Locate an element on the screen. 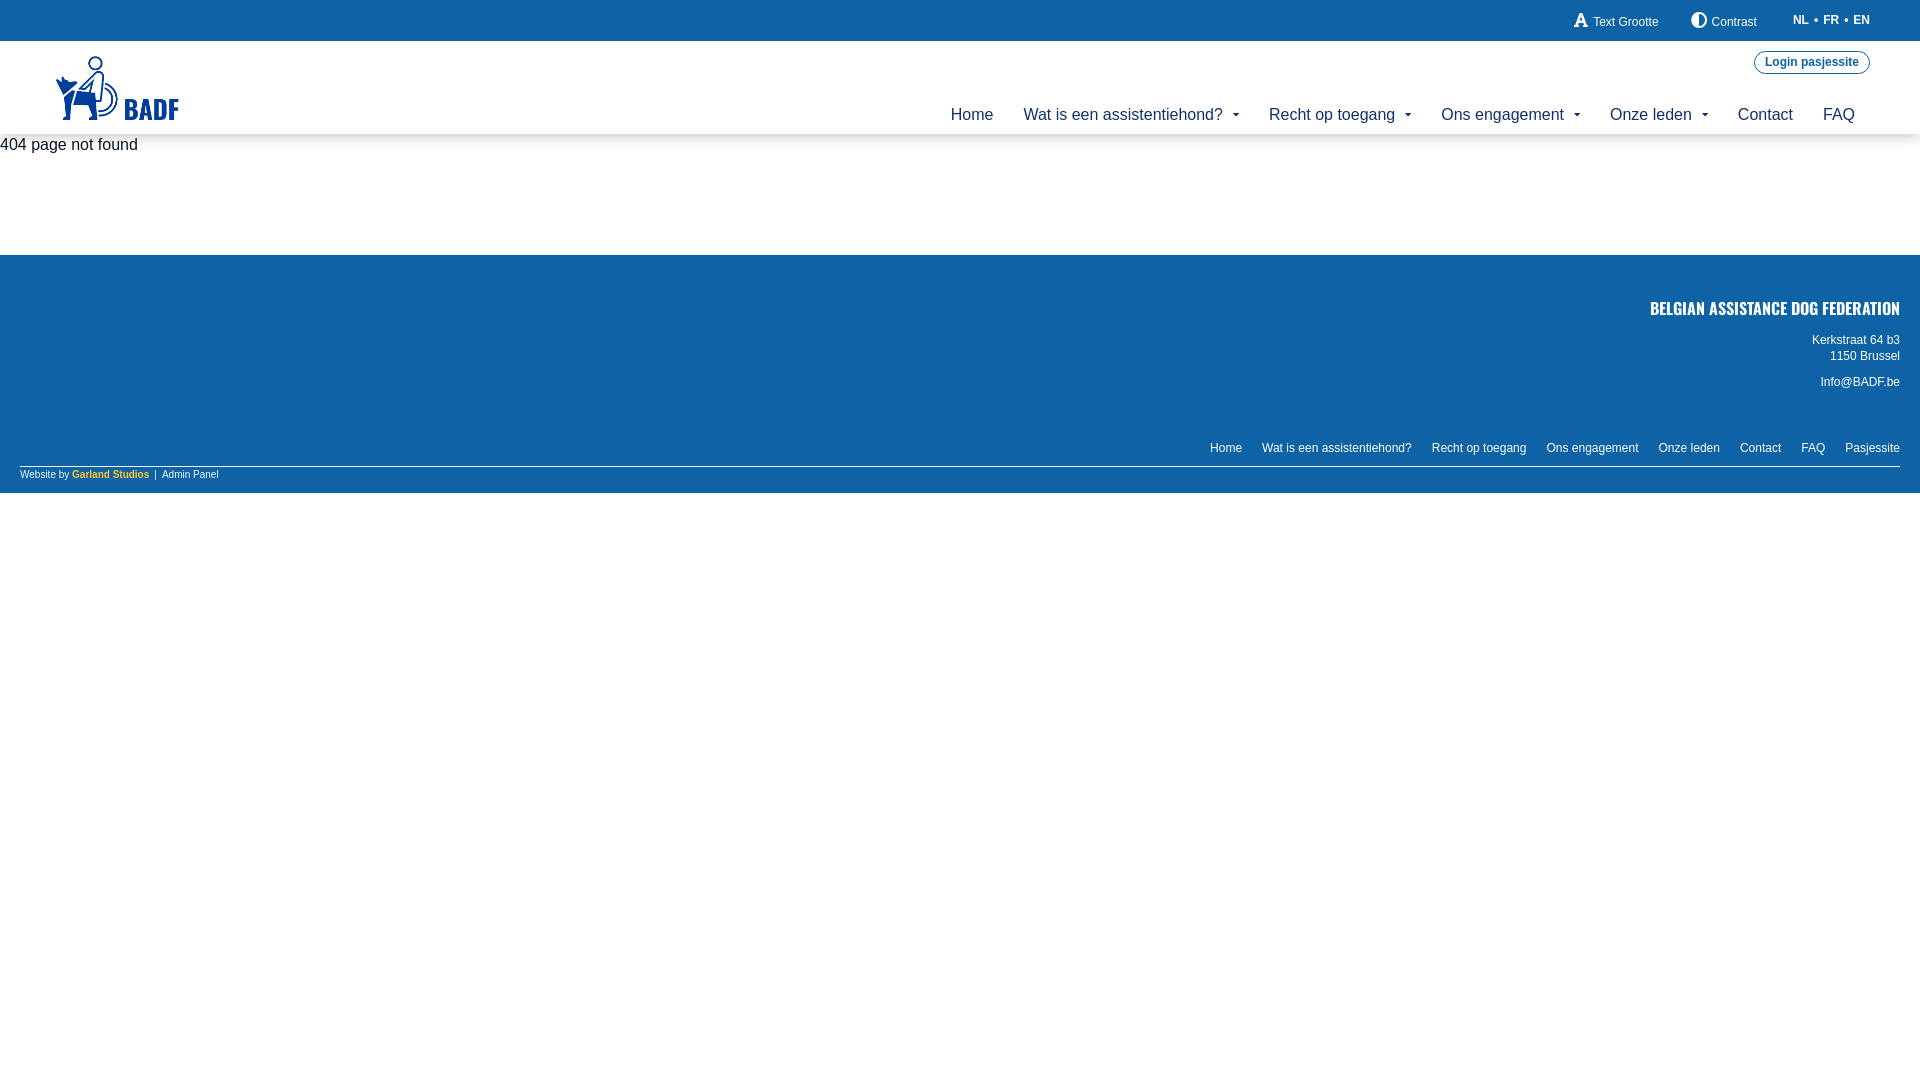  Wat is een assistentiehond? is located at coordinates (1131, 114).